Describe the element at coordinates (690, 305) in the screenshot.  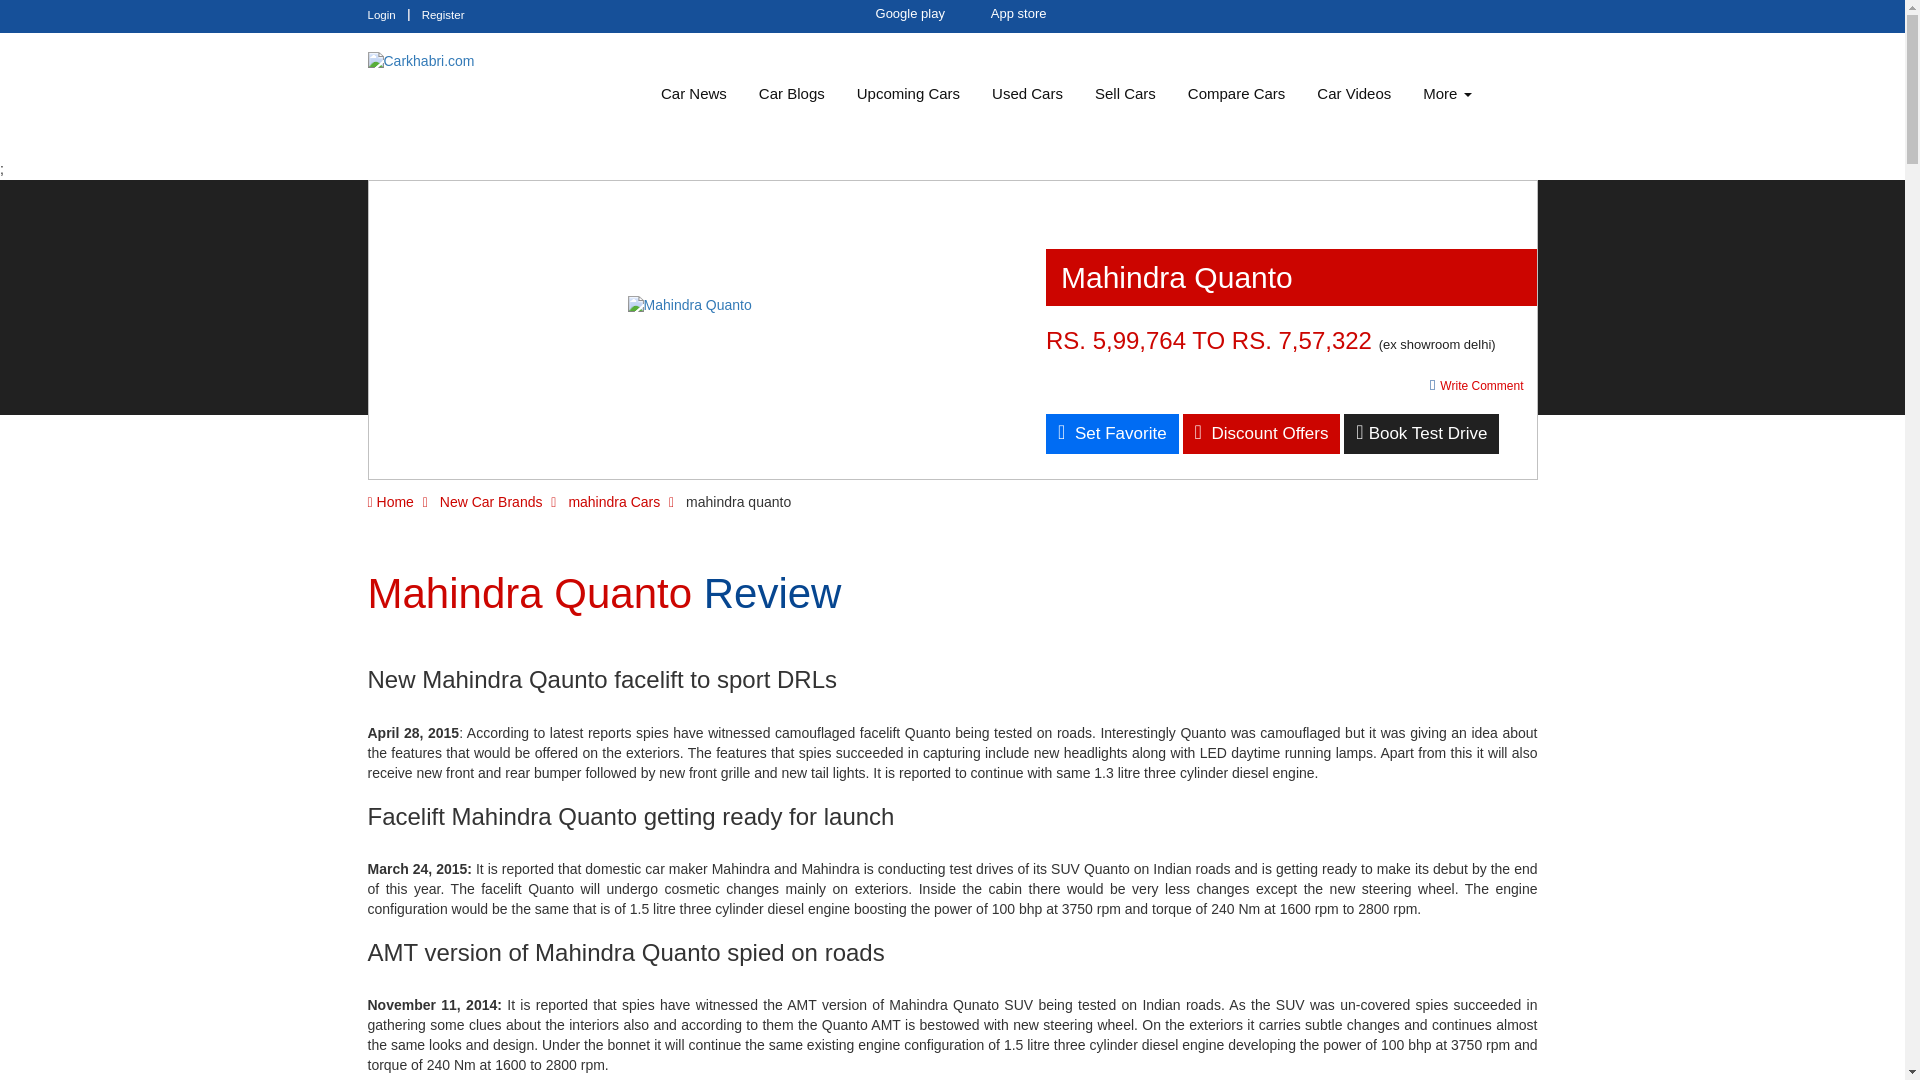
I see `mahindra-quanto` at that location.